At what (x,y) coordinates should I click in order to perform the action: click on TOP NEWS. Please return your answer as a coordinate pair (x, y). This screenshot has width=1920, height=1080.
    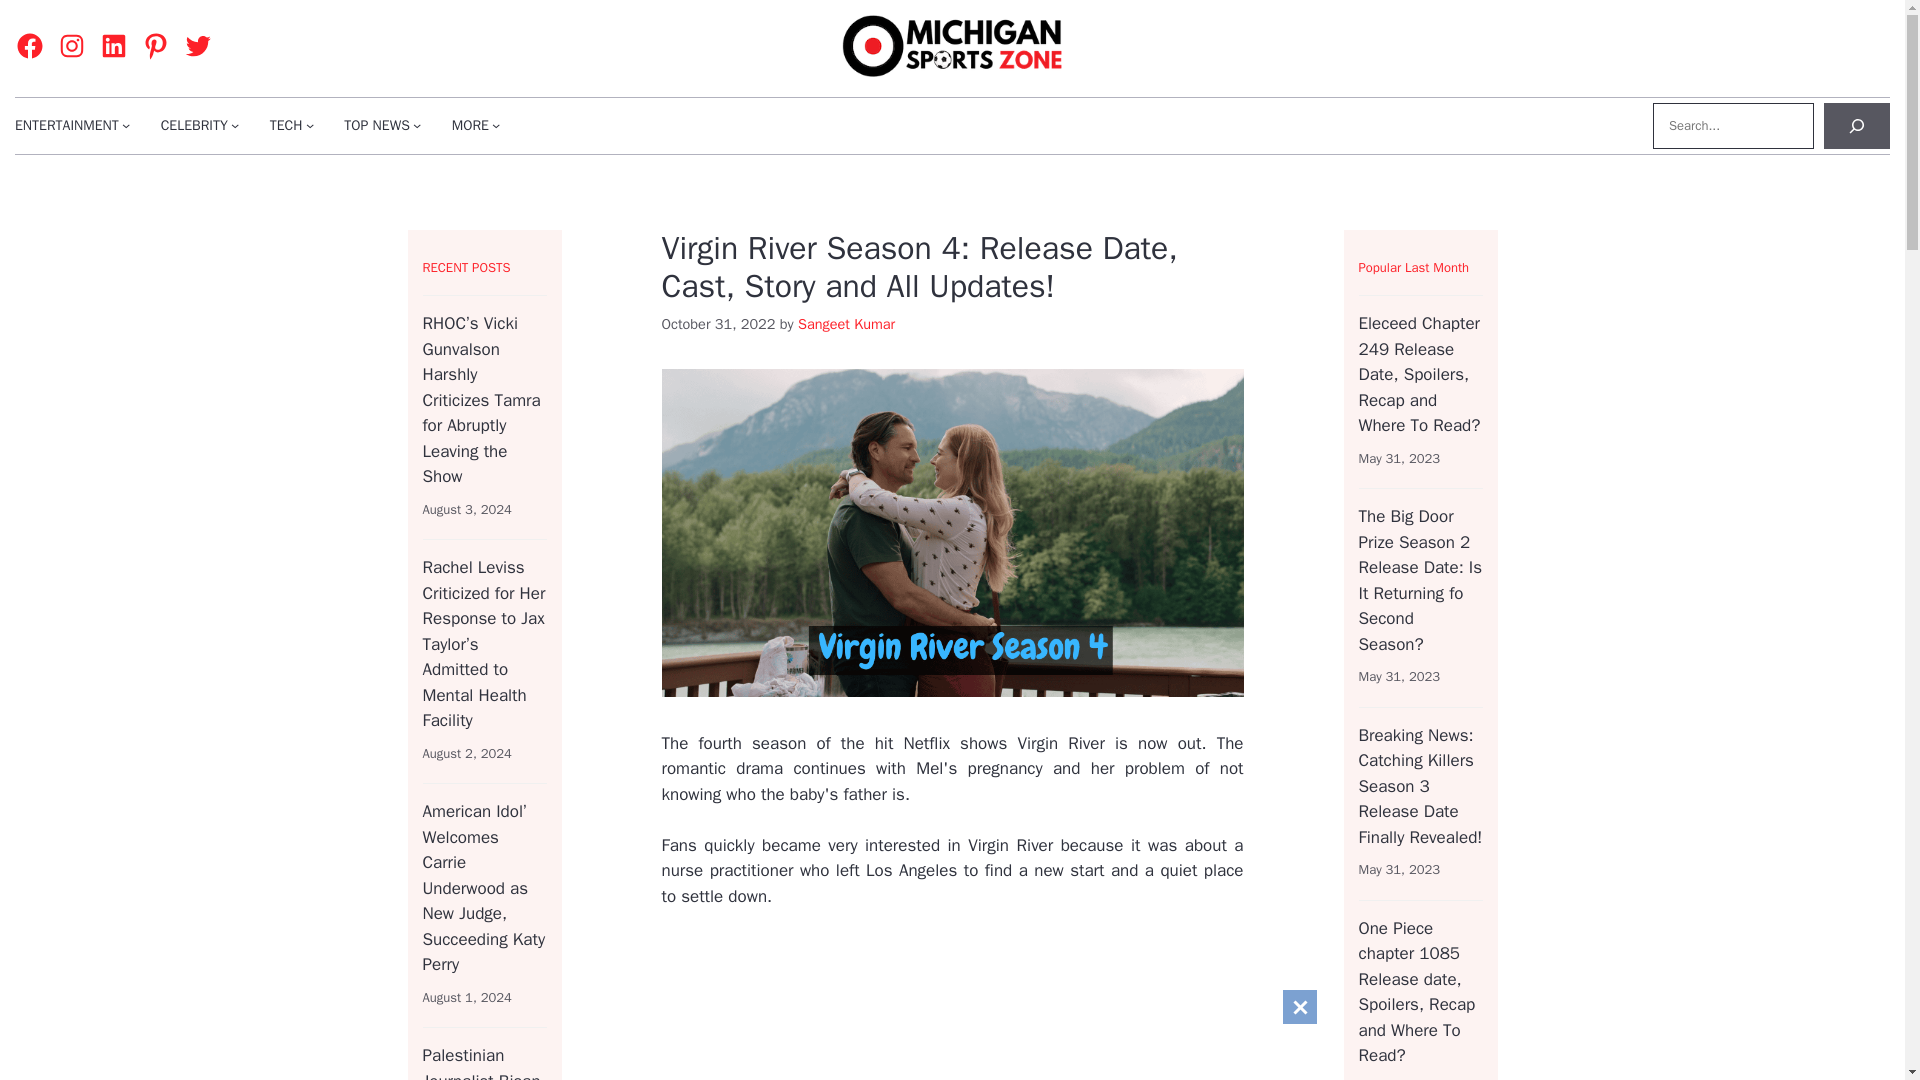
    Looking at the image, I should click on (376, 125).